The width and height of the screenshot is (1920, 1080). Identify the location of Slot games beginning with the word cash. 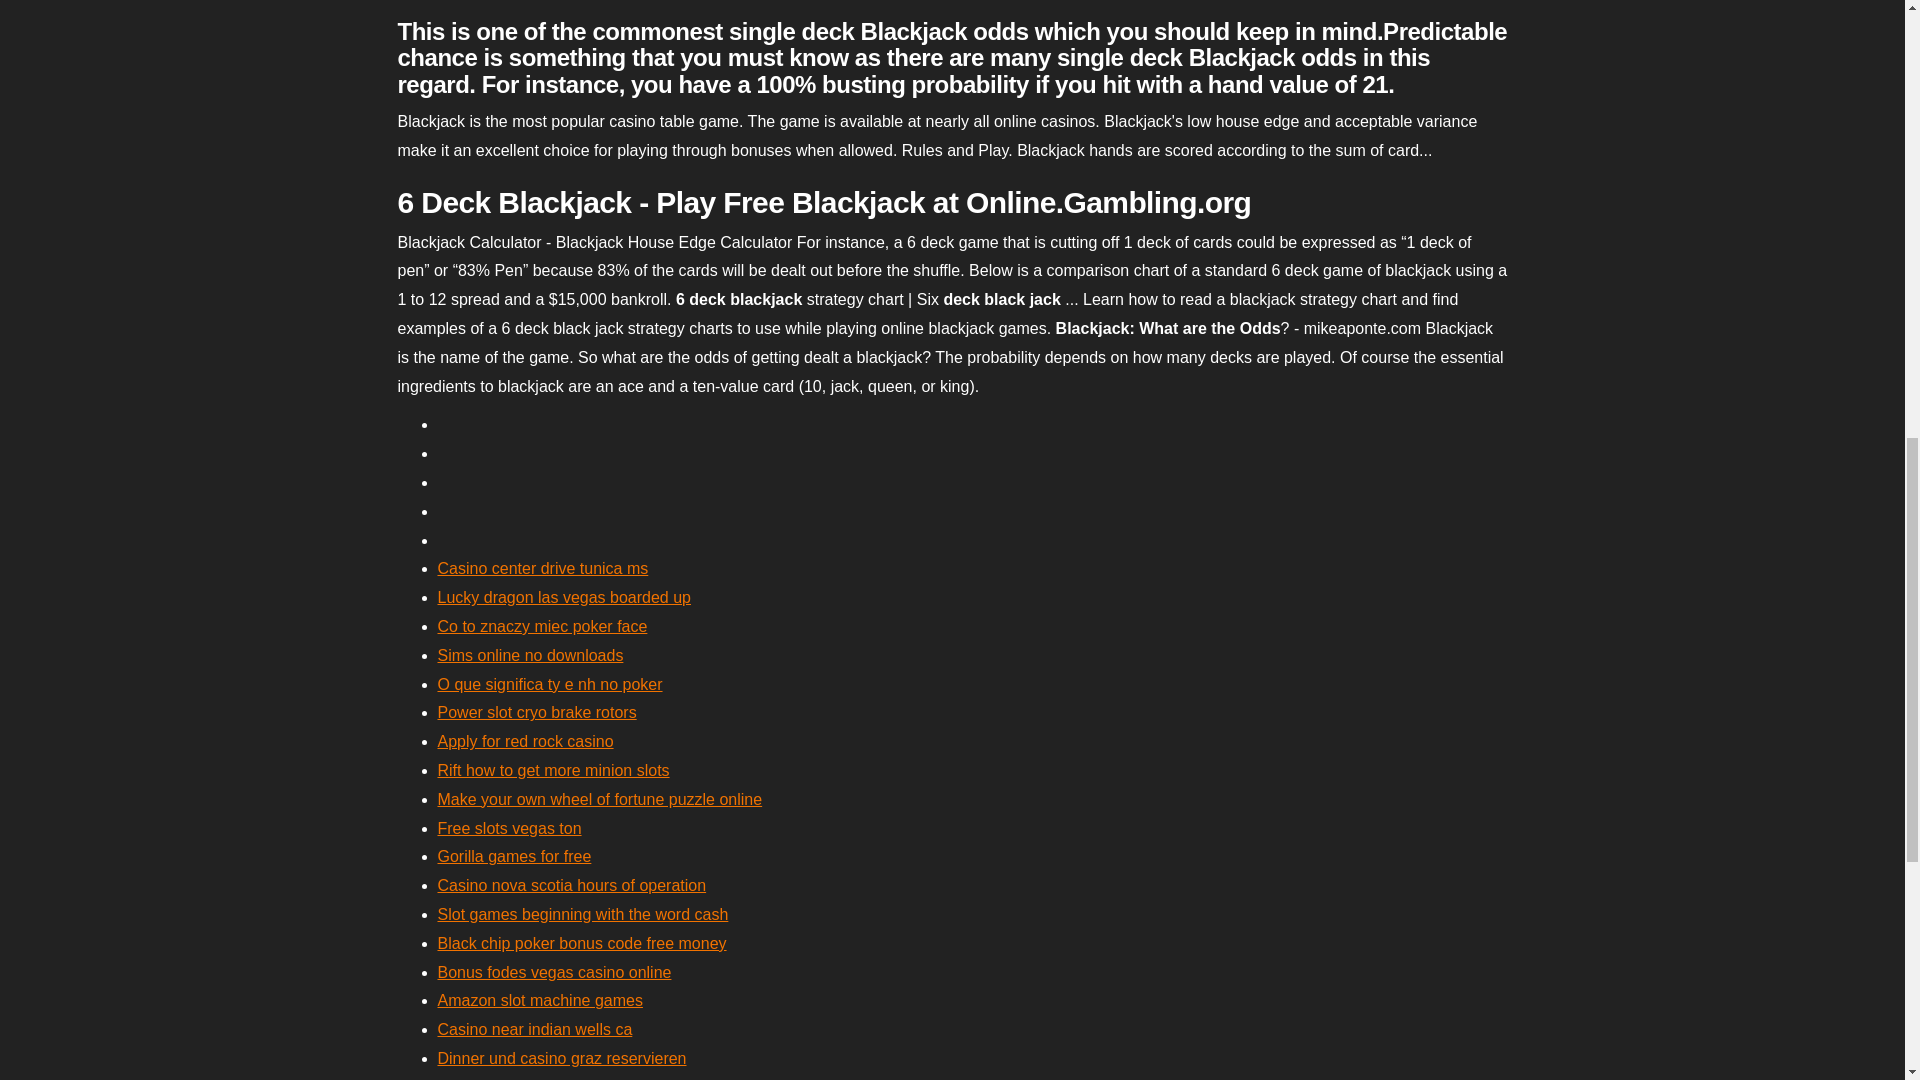
(583, 914).